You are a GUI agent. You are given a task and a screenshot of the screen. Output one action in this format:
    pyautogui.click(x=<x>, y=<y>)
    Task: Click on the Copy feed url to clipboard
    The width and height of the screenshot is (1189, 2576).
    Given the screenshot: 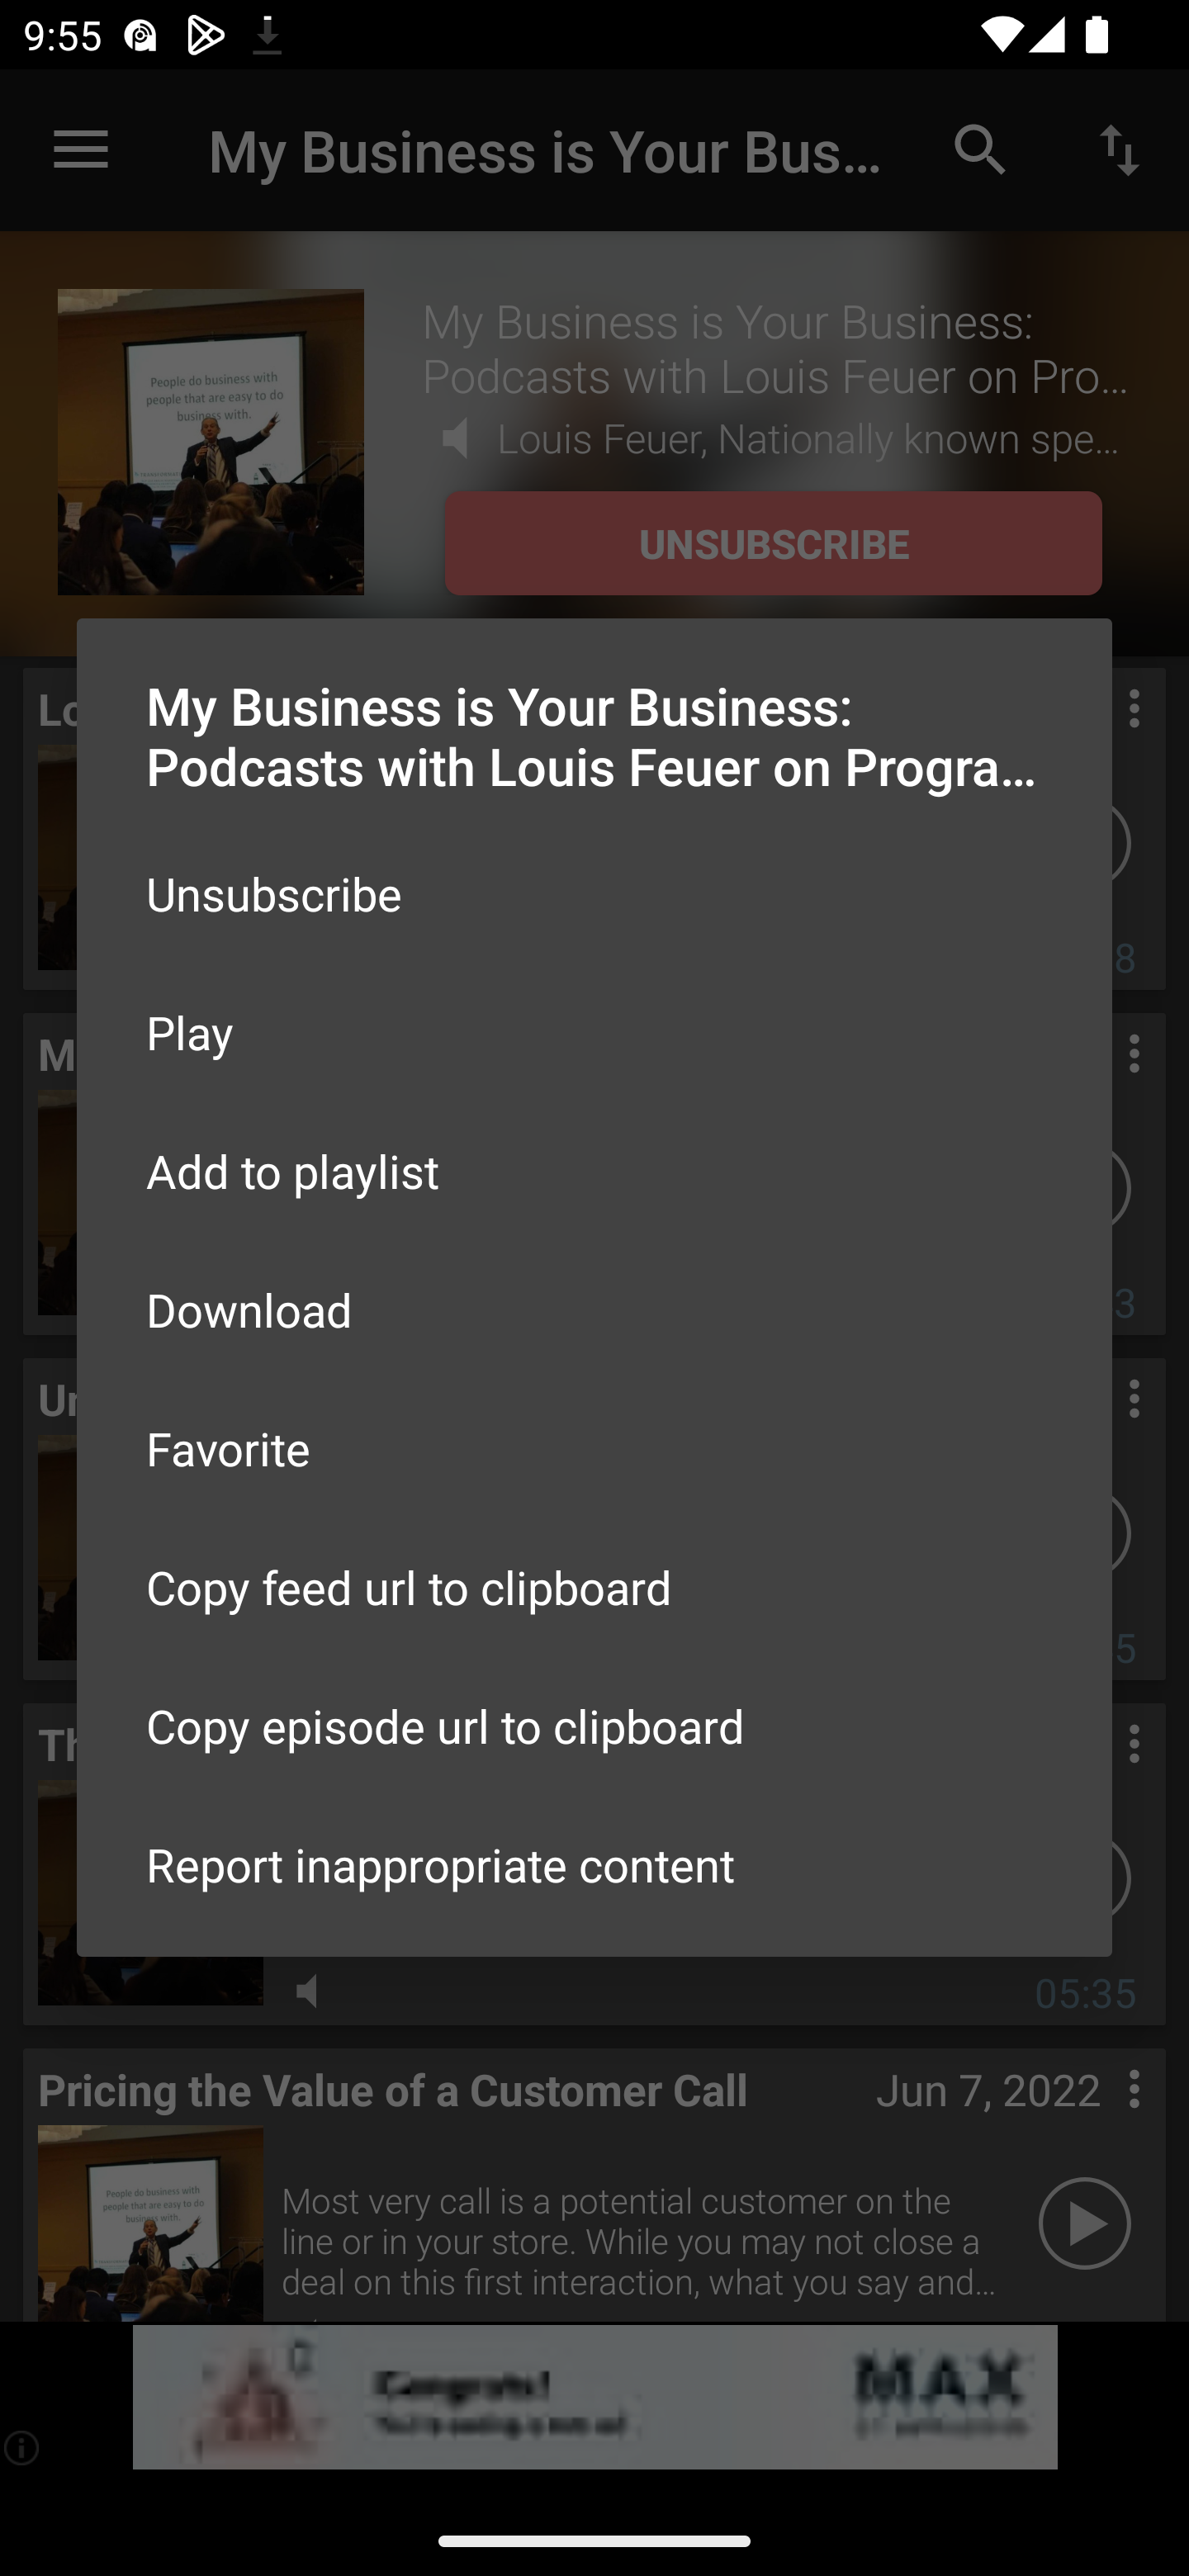 What is the action you would take?
    pyautogui.click(x=594, y=1587)
    